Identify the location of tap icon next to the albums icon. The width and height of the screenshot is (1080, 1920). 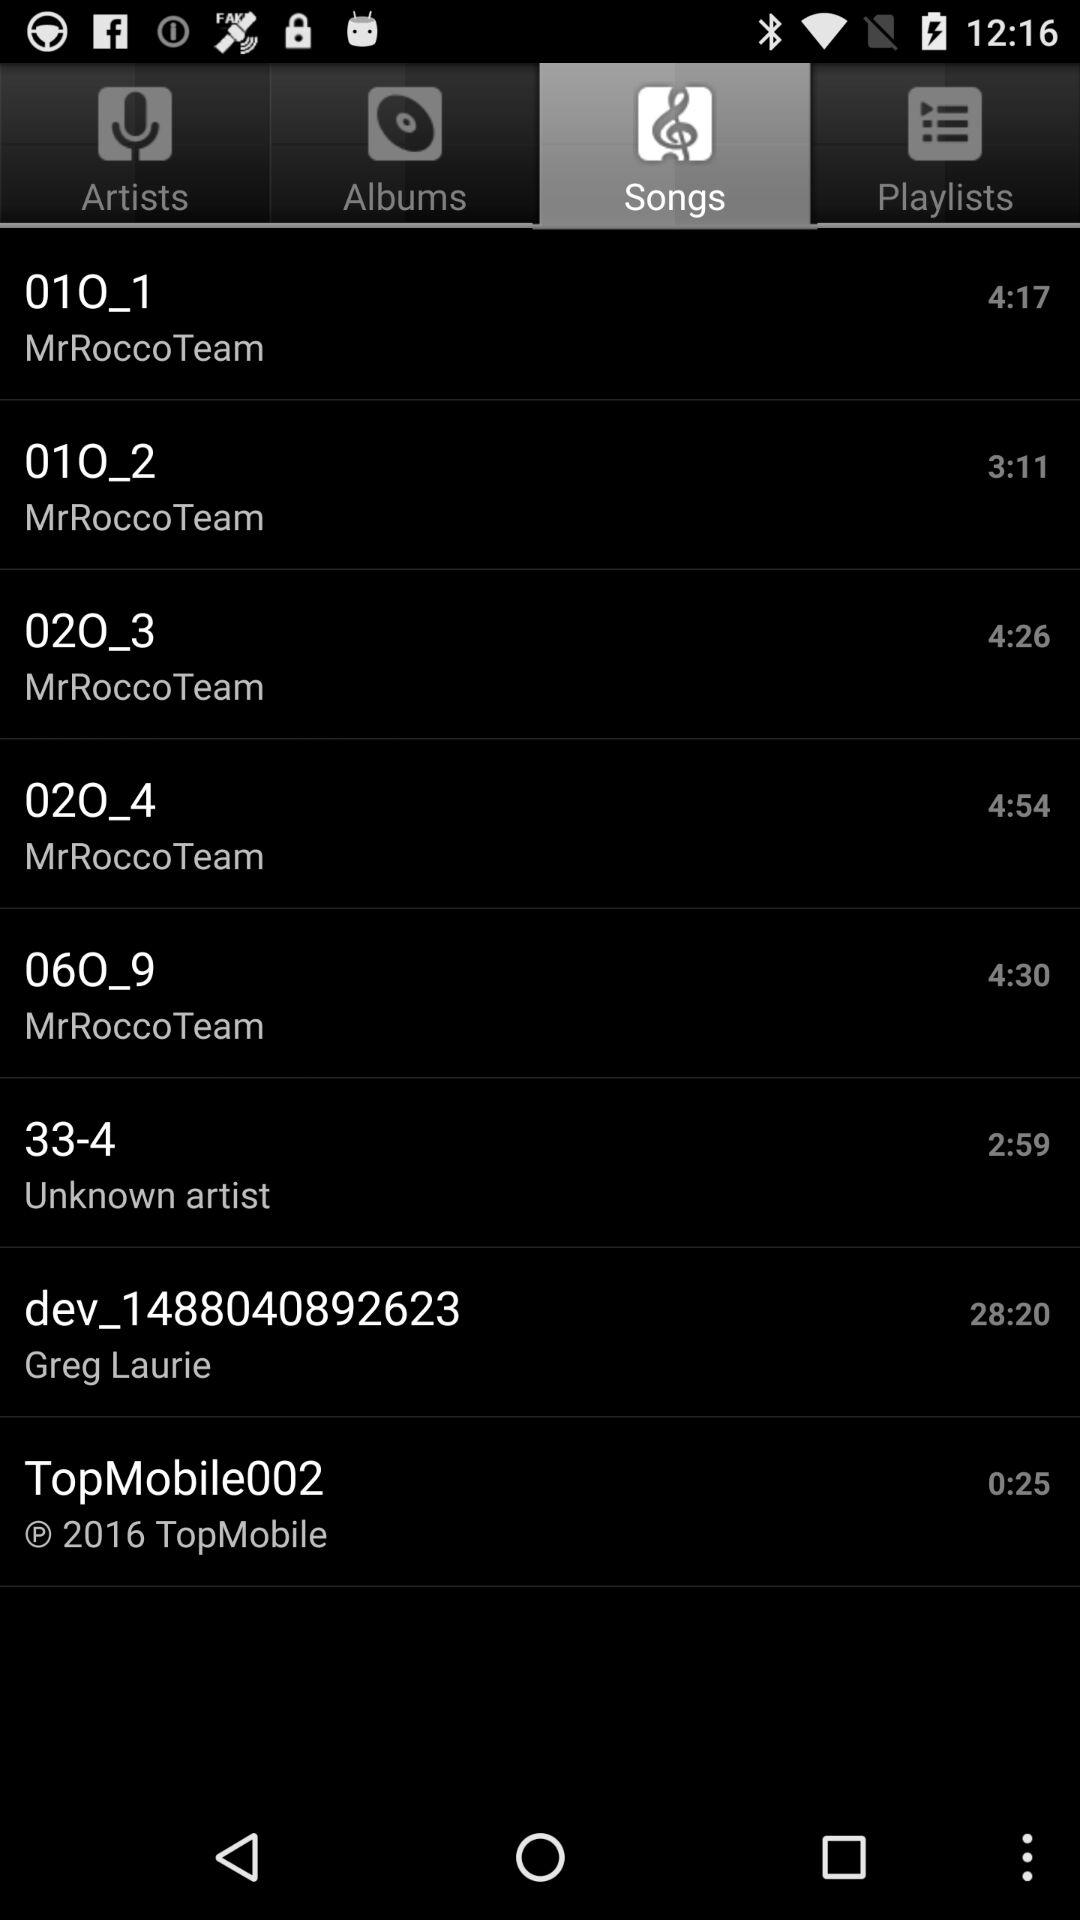
(941, 146).